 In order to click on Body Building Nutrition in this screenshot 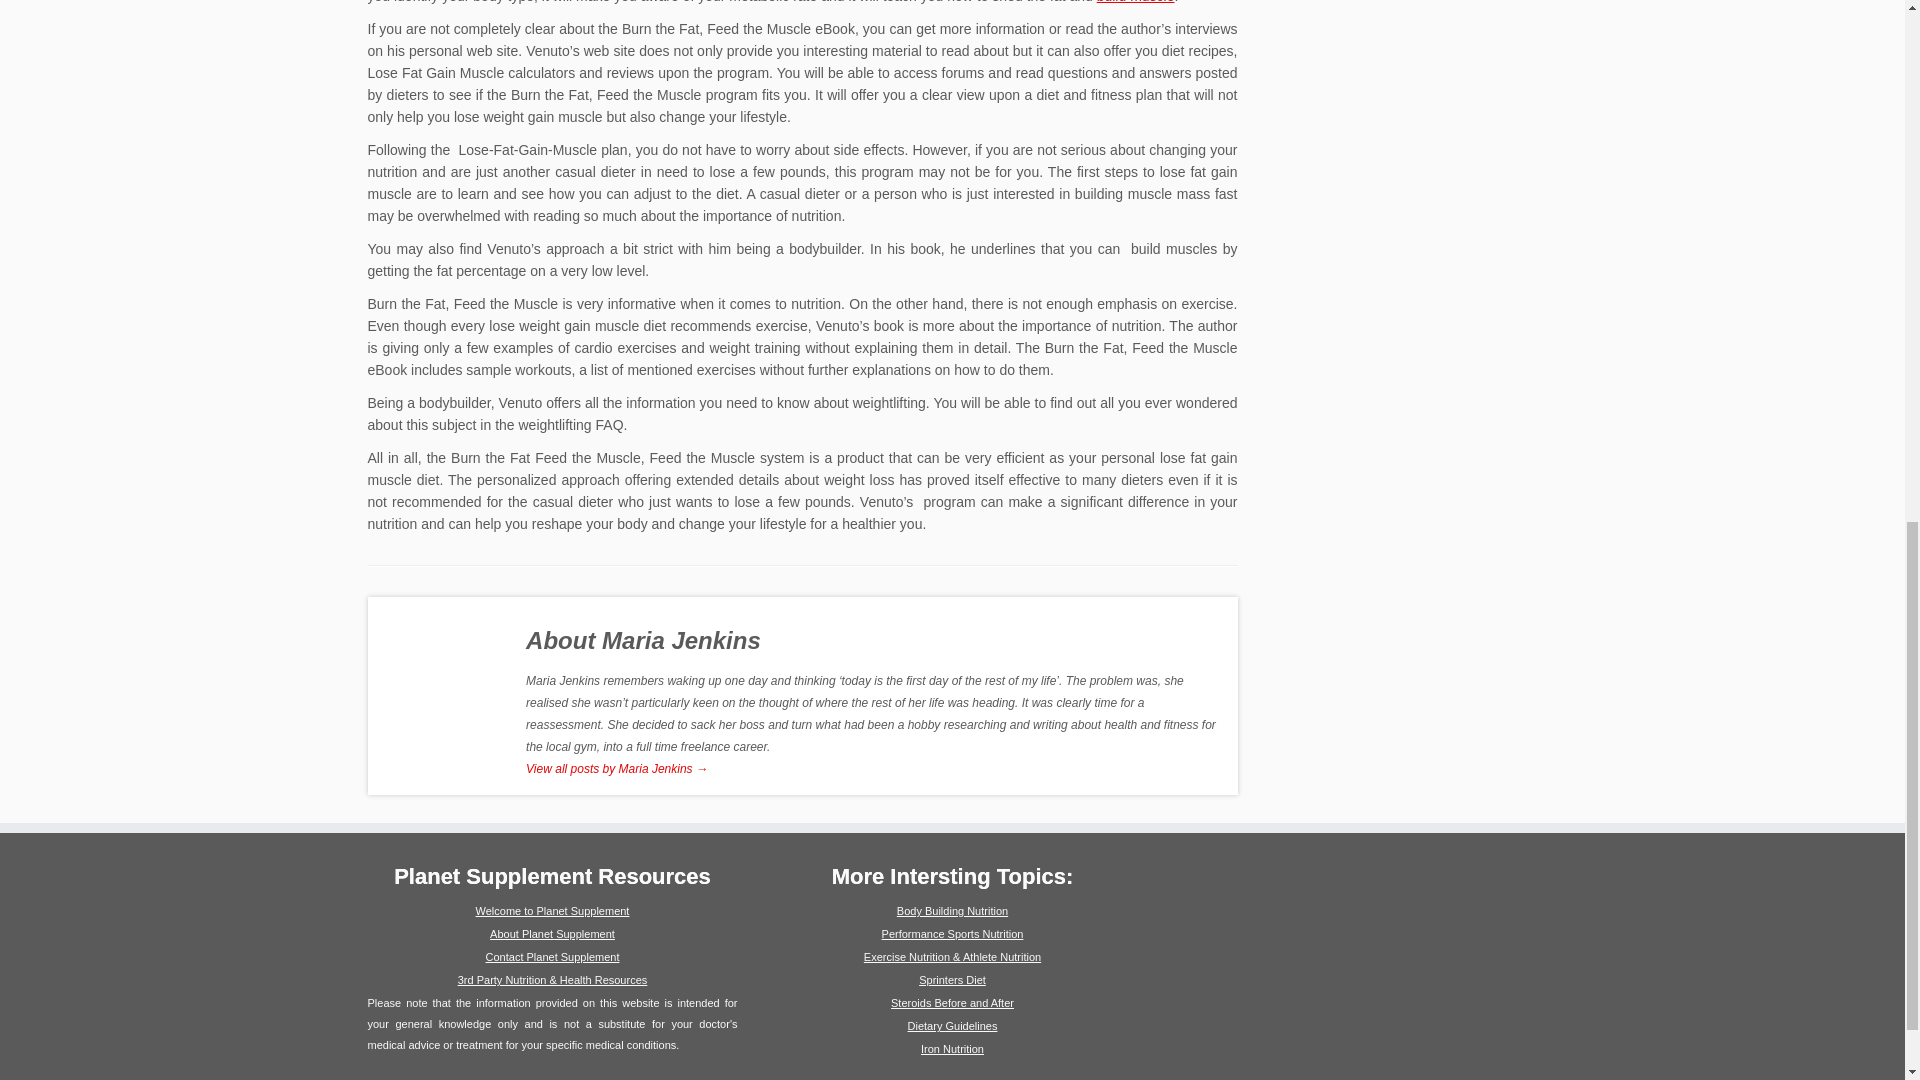, I will do `click(952, 910)`.